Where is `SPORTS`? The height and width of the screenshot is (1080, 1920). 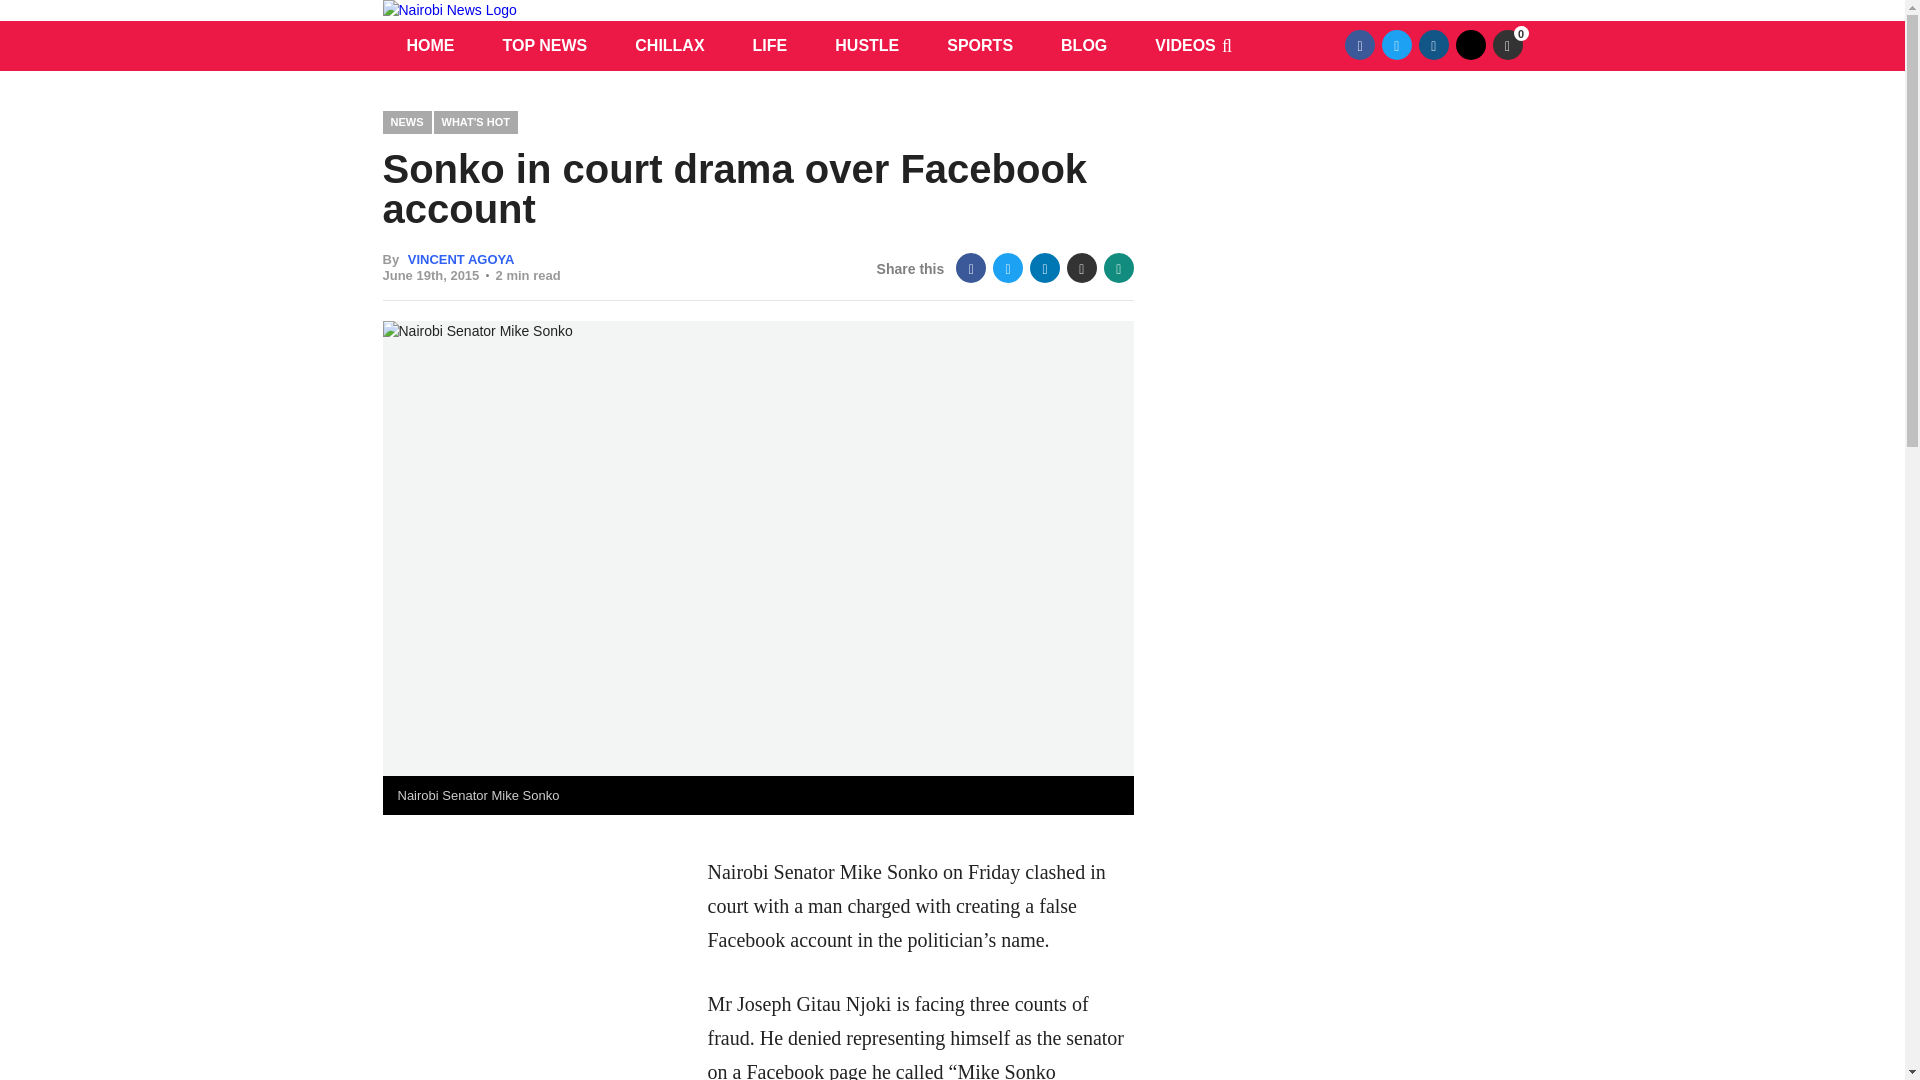
SPORTS is located at coordinates (980, 46).